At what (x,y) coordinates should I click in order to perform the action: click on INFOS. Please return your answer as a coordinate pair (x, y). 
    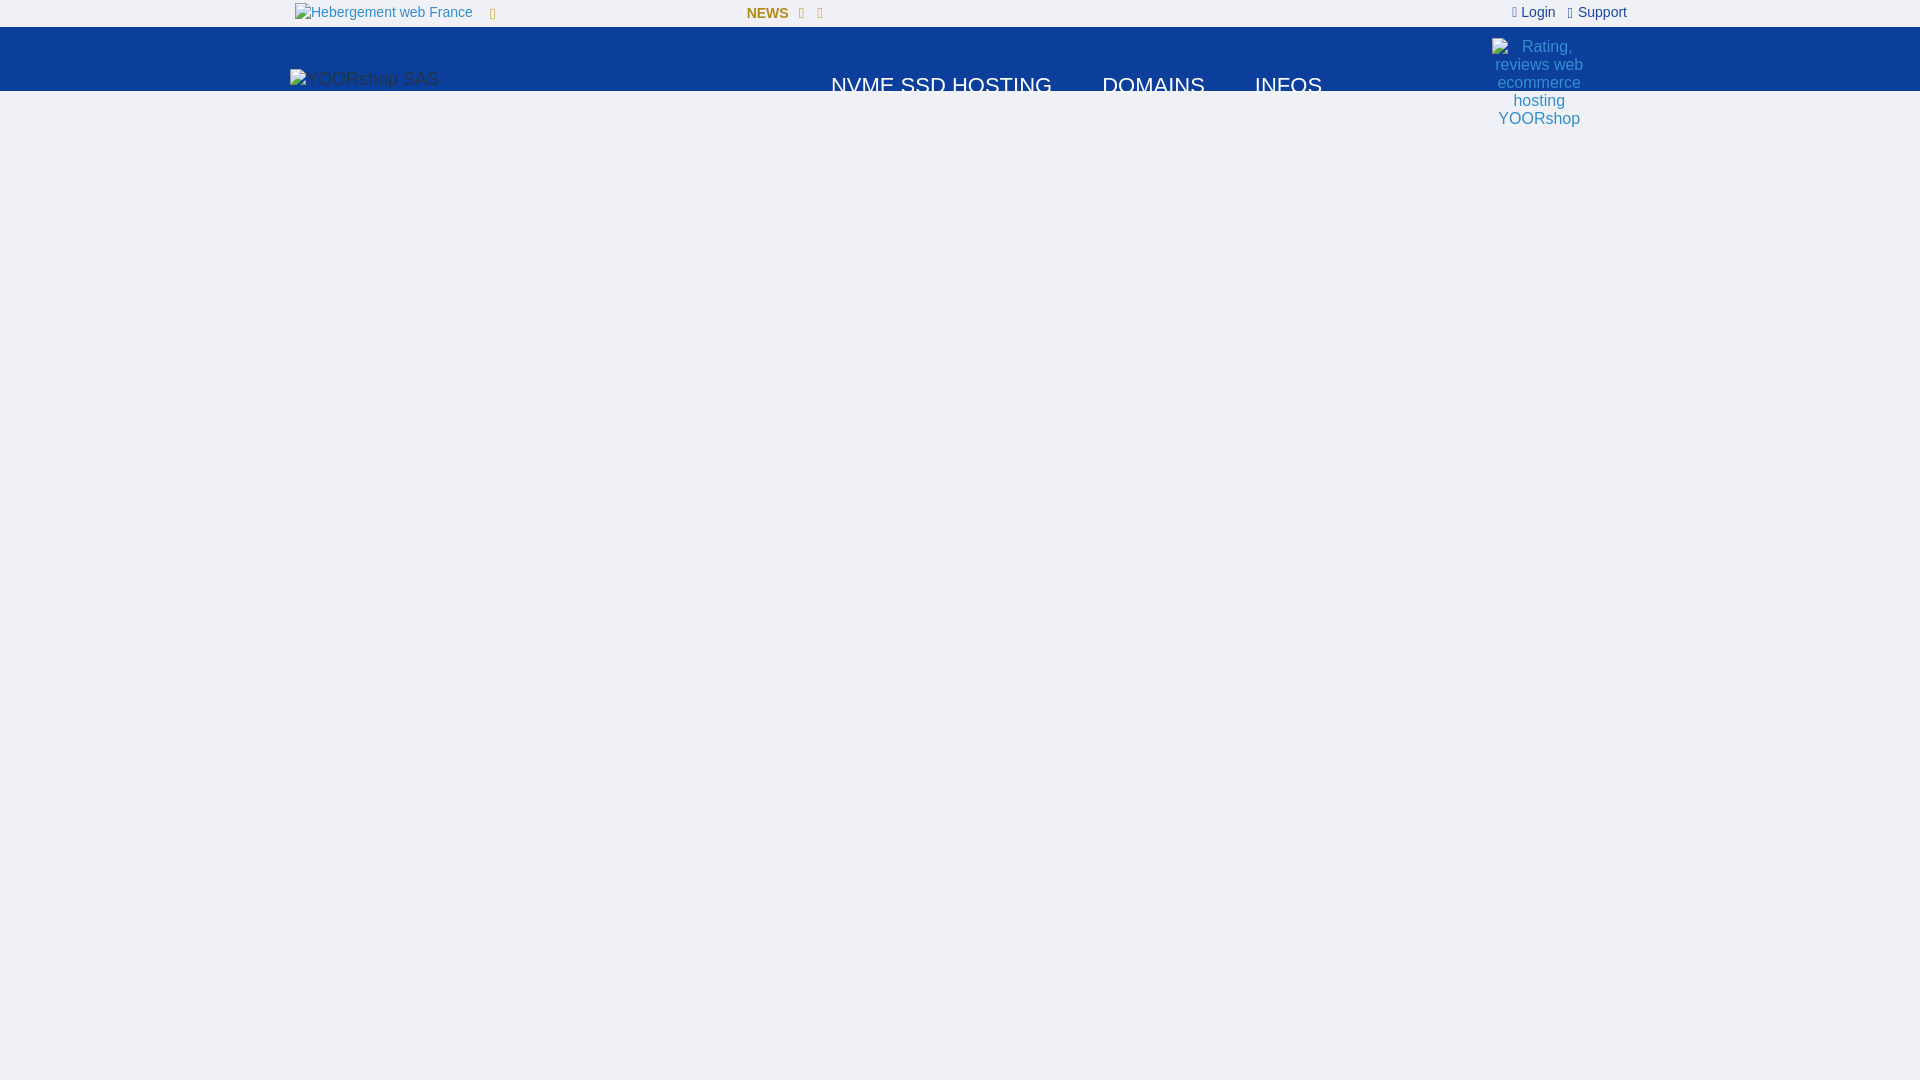
    Looking at the image, I should click on (1288, 86).